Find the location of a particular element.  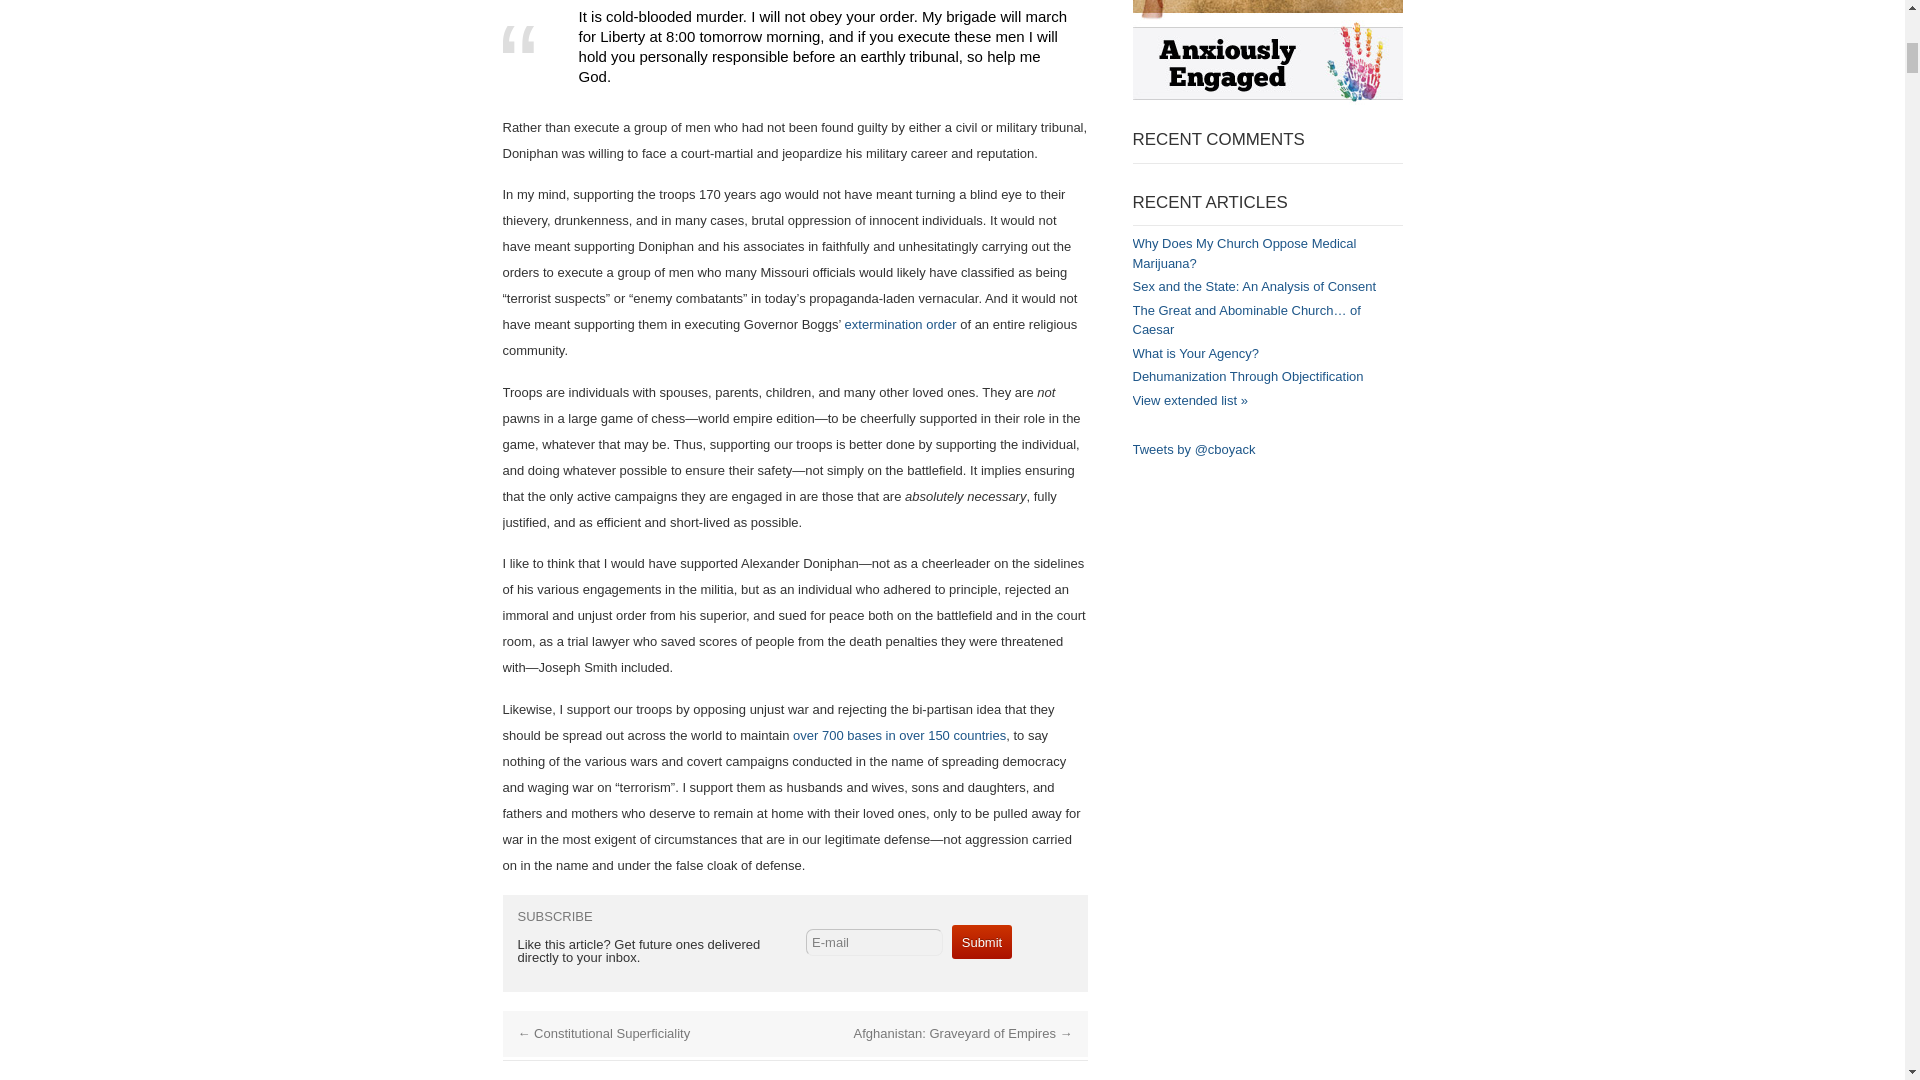

extermination order is located at coordinates (900, 324).